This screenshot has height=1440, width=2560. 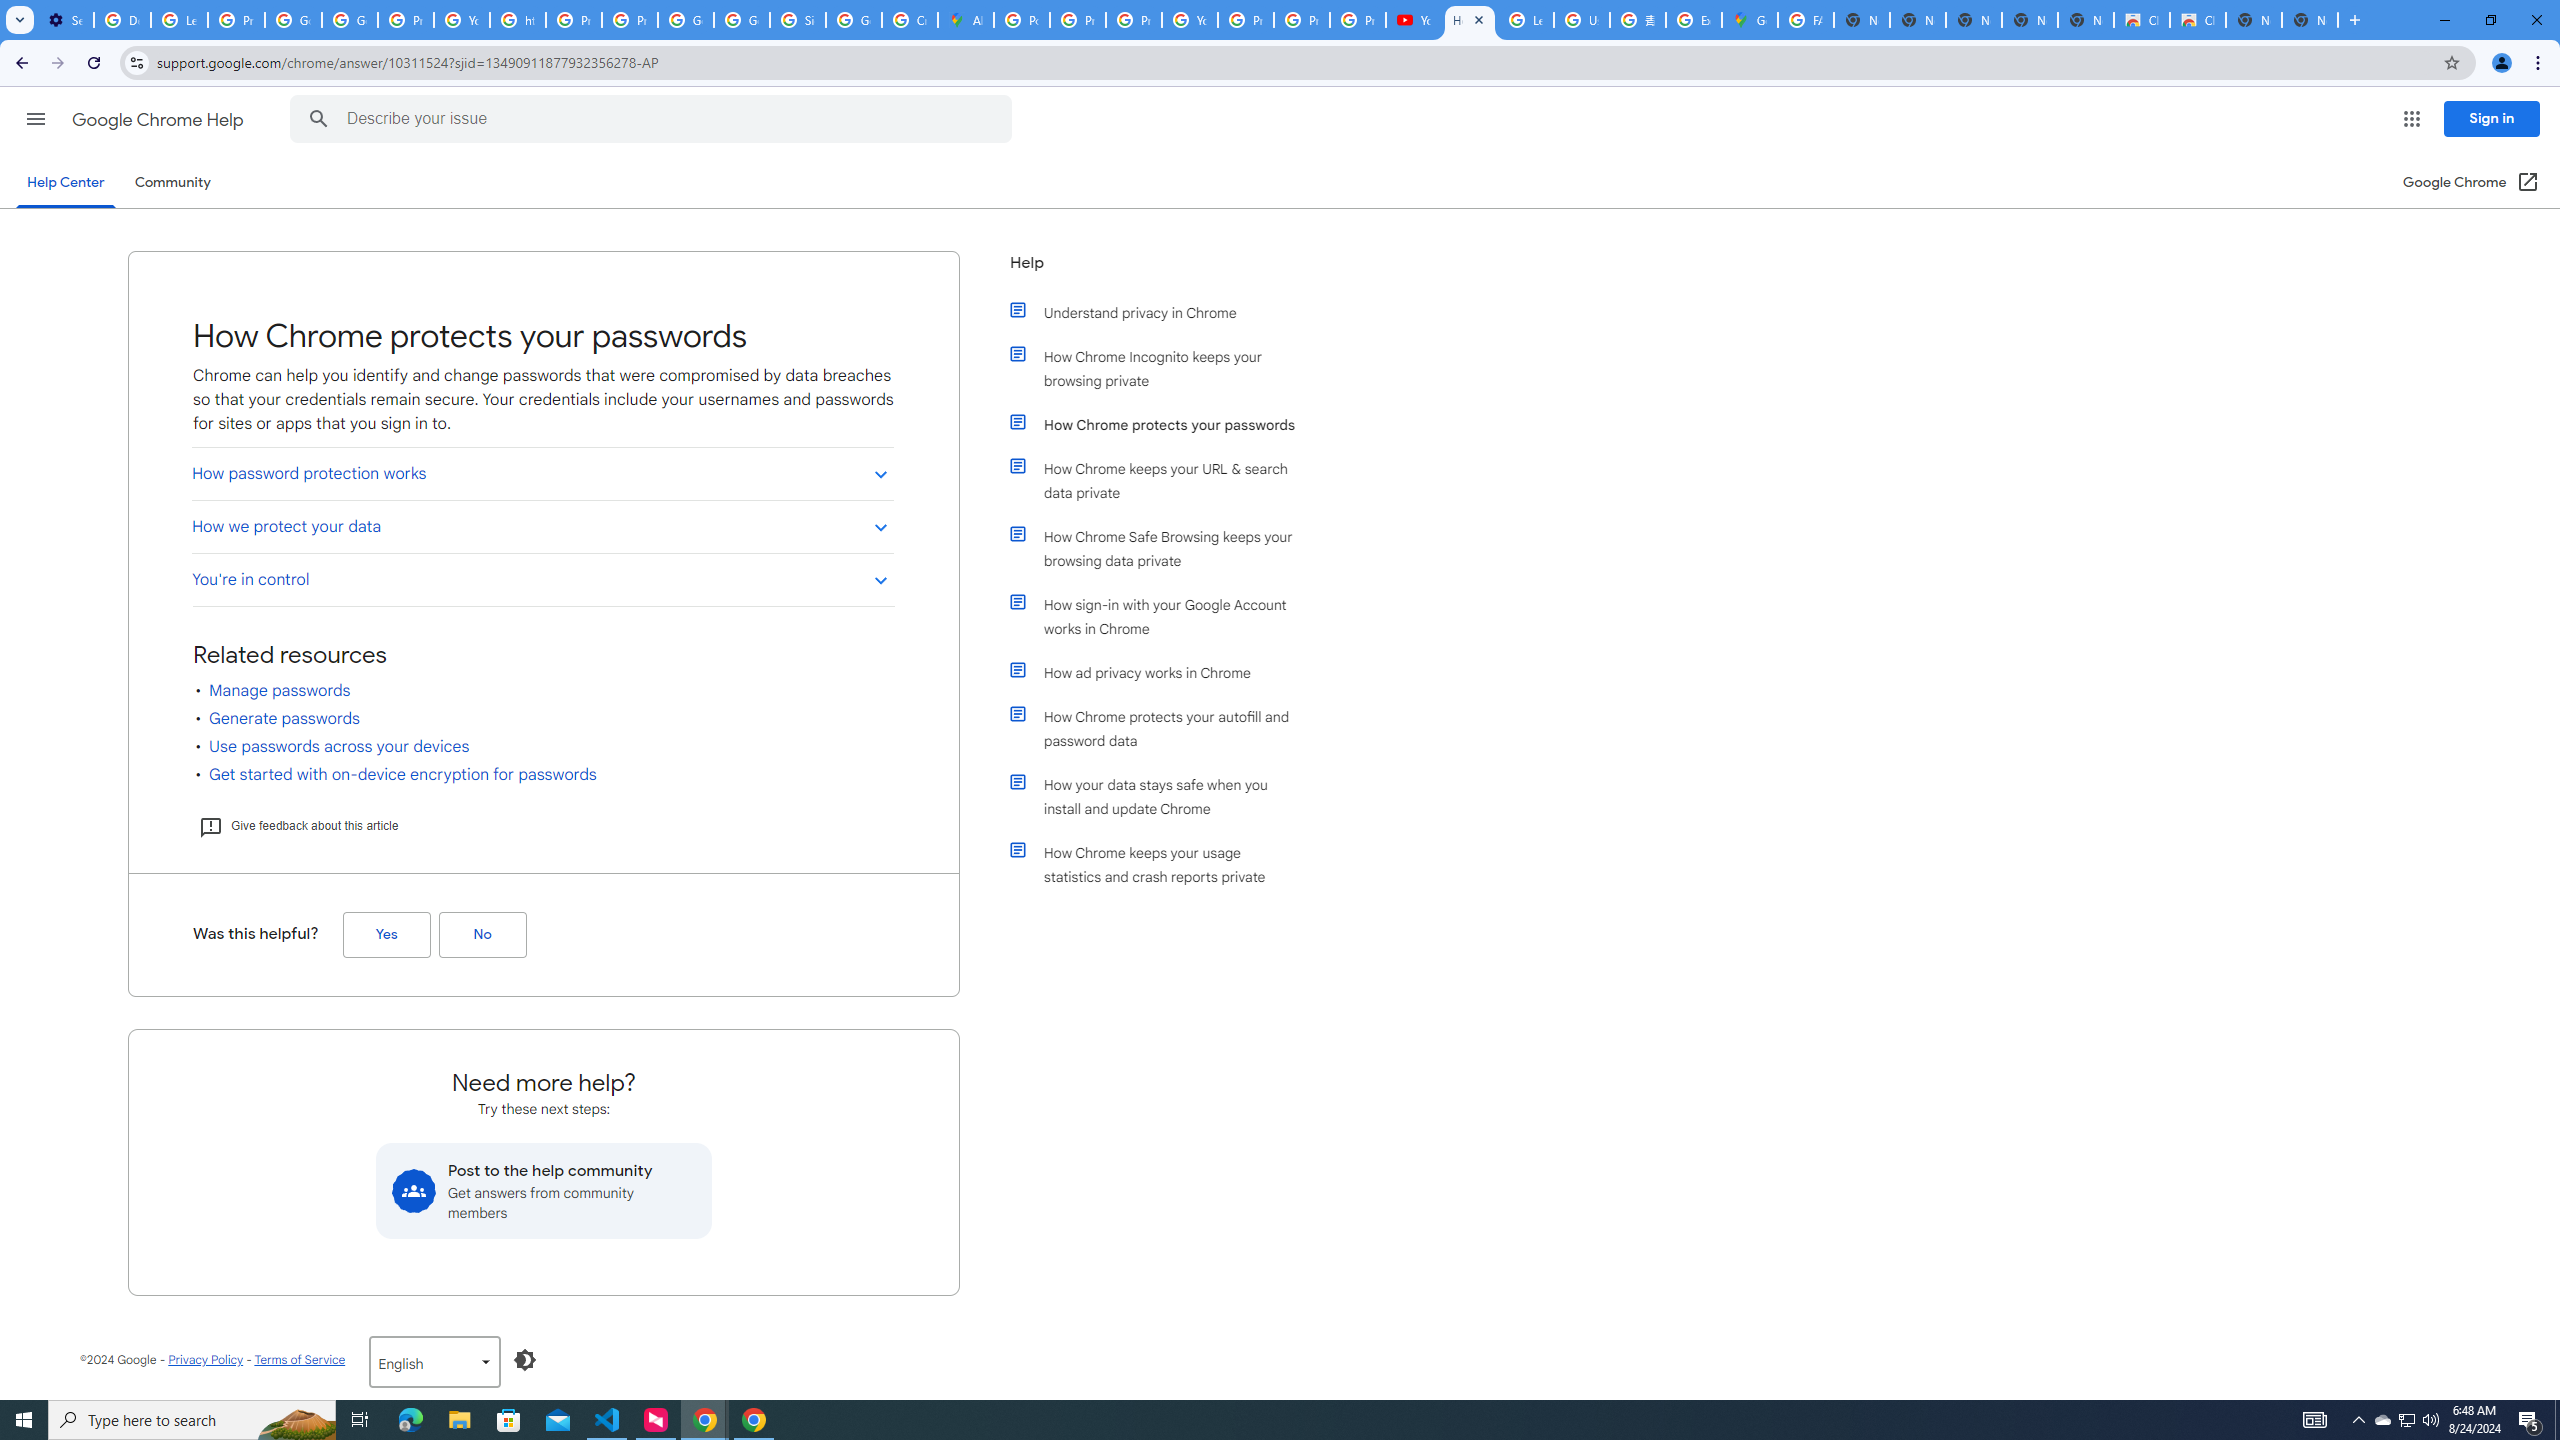 What do you see at coordinates (2470, 182) in the screenshot?
I see `Google Chrome (Open in a new window)` at bounding box center [2470, 182].